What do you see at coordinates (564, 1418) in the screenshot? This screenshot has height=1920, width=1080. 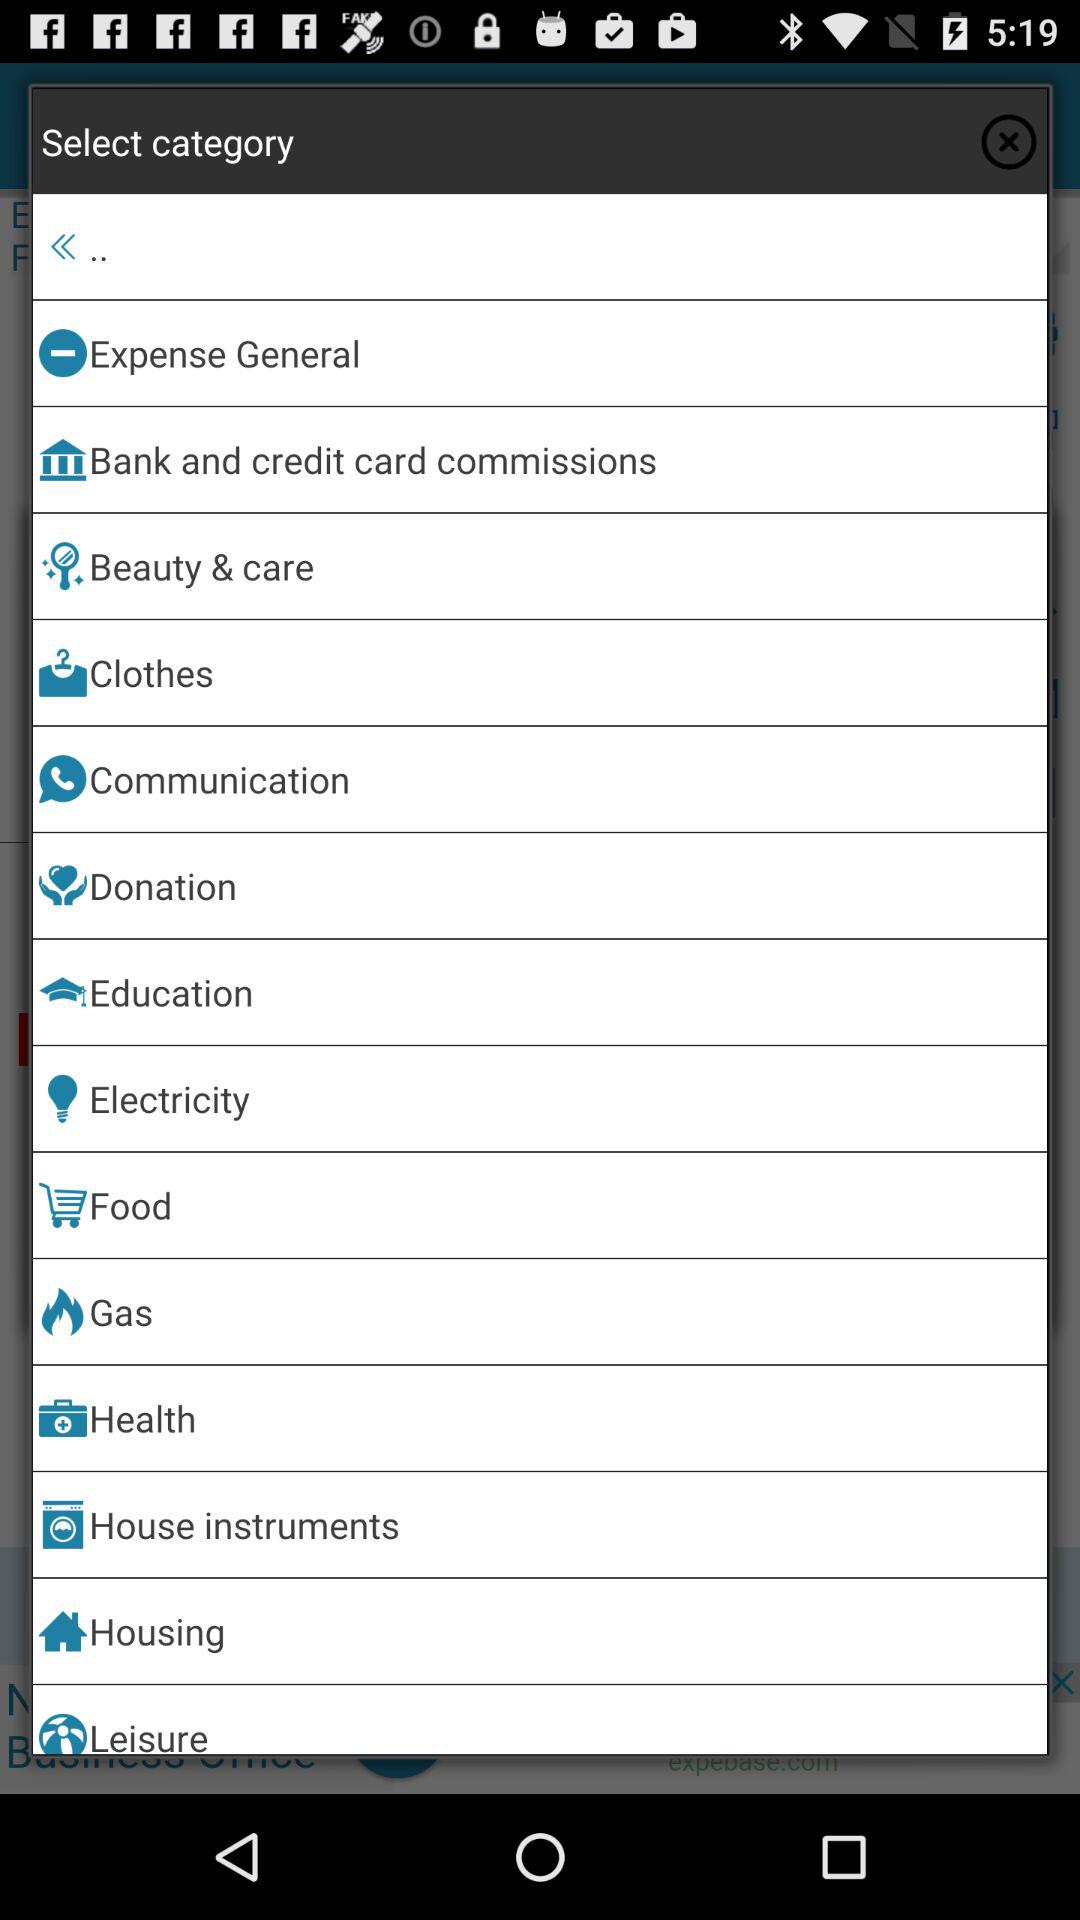 I see `press icon above the house instruments item` at bounding box center [564, 1418].